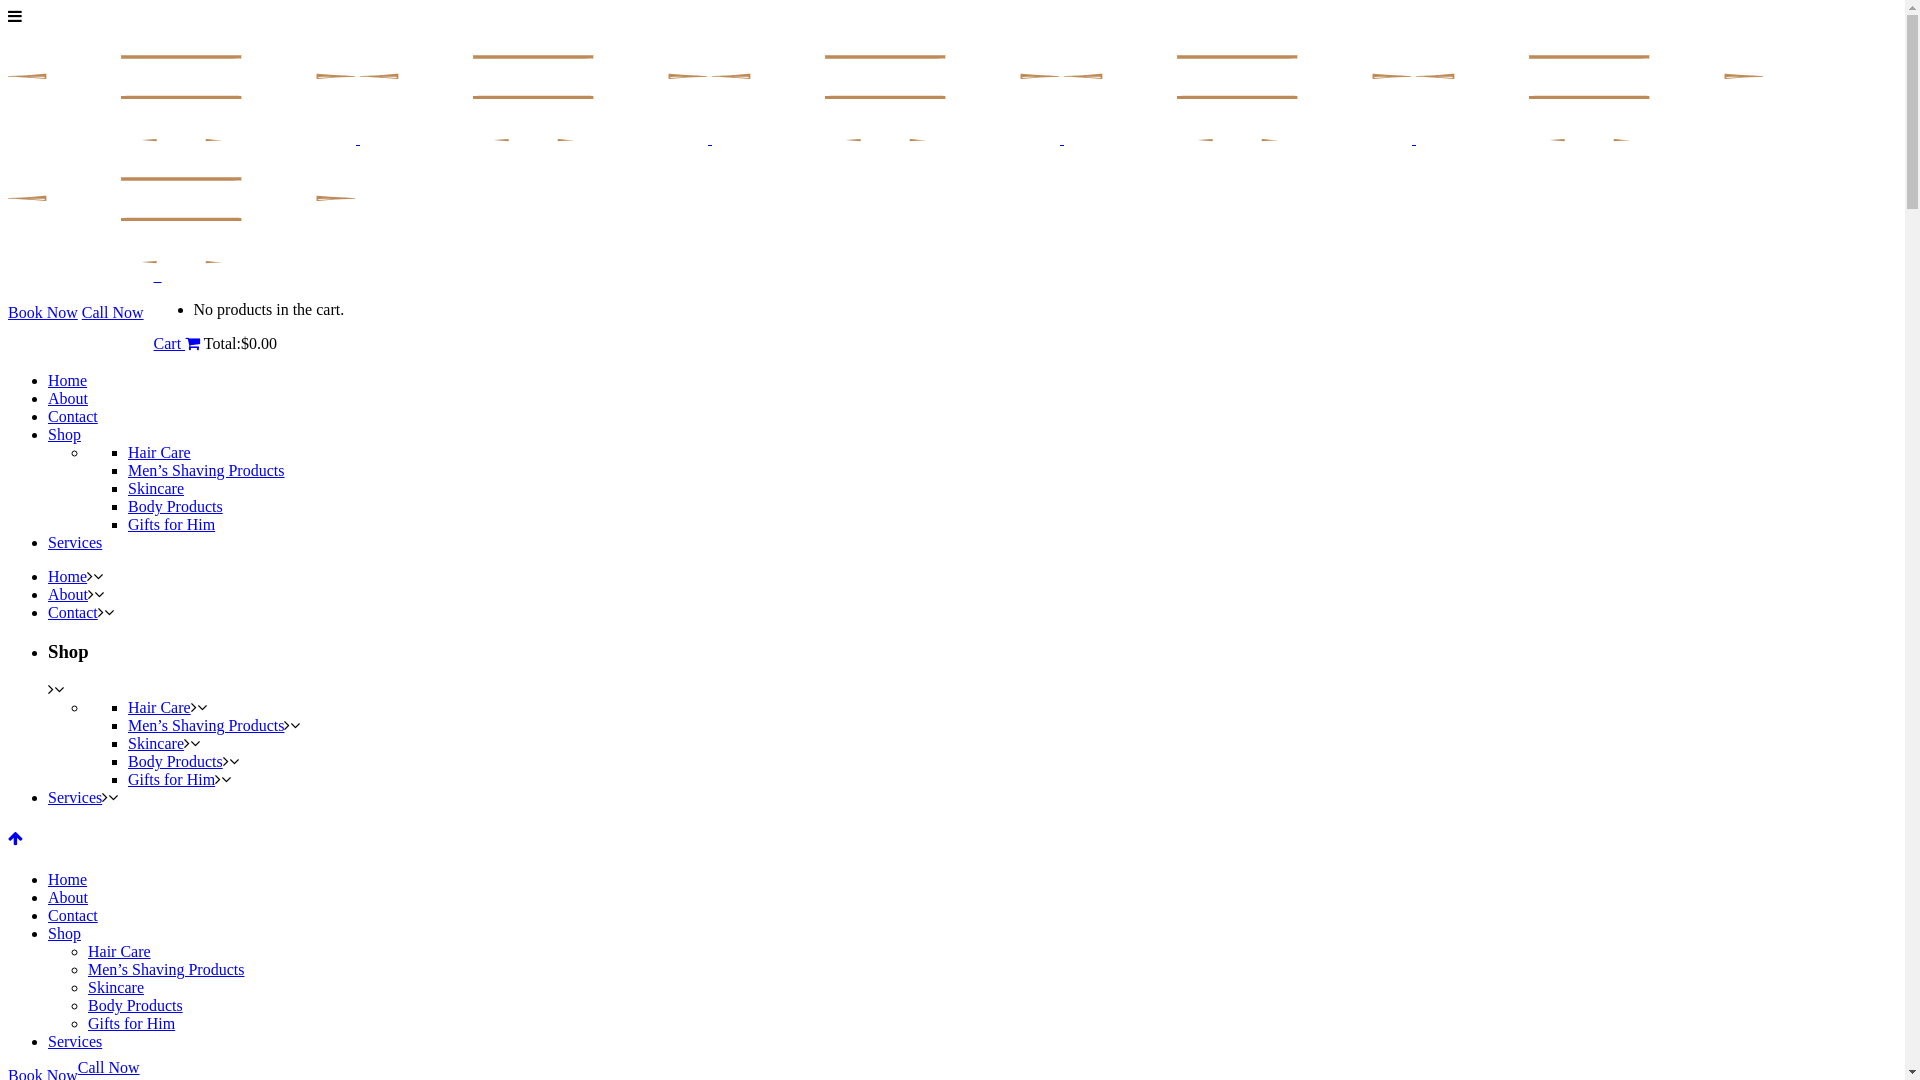 The image size is (1920, 1080). Describe the element at coordinates (68, 380) in the screenshot. I see `Home` at that location.